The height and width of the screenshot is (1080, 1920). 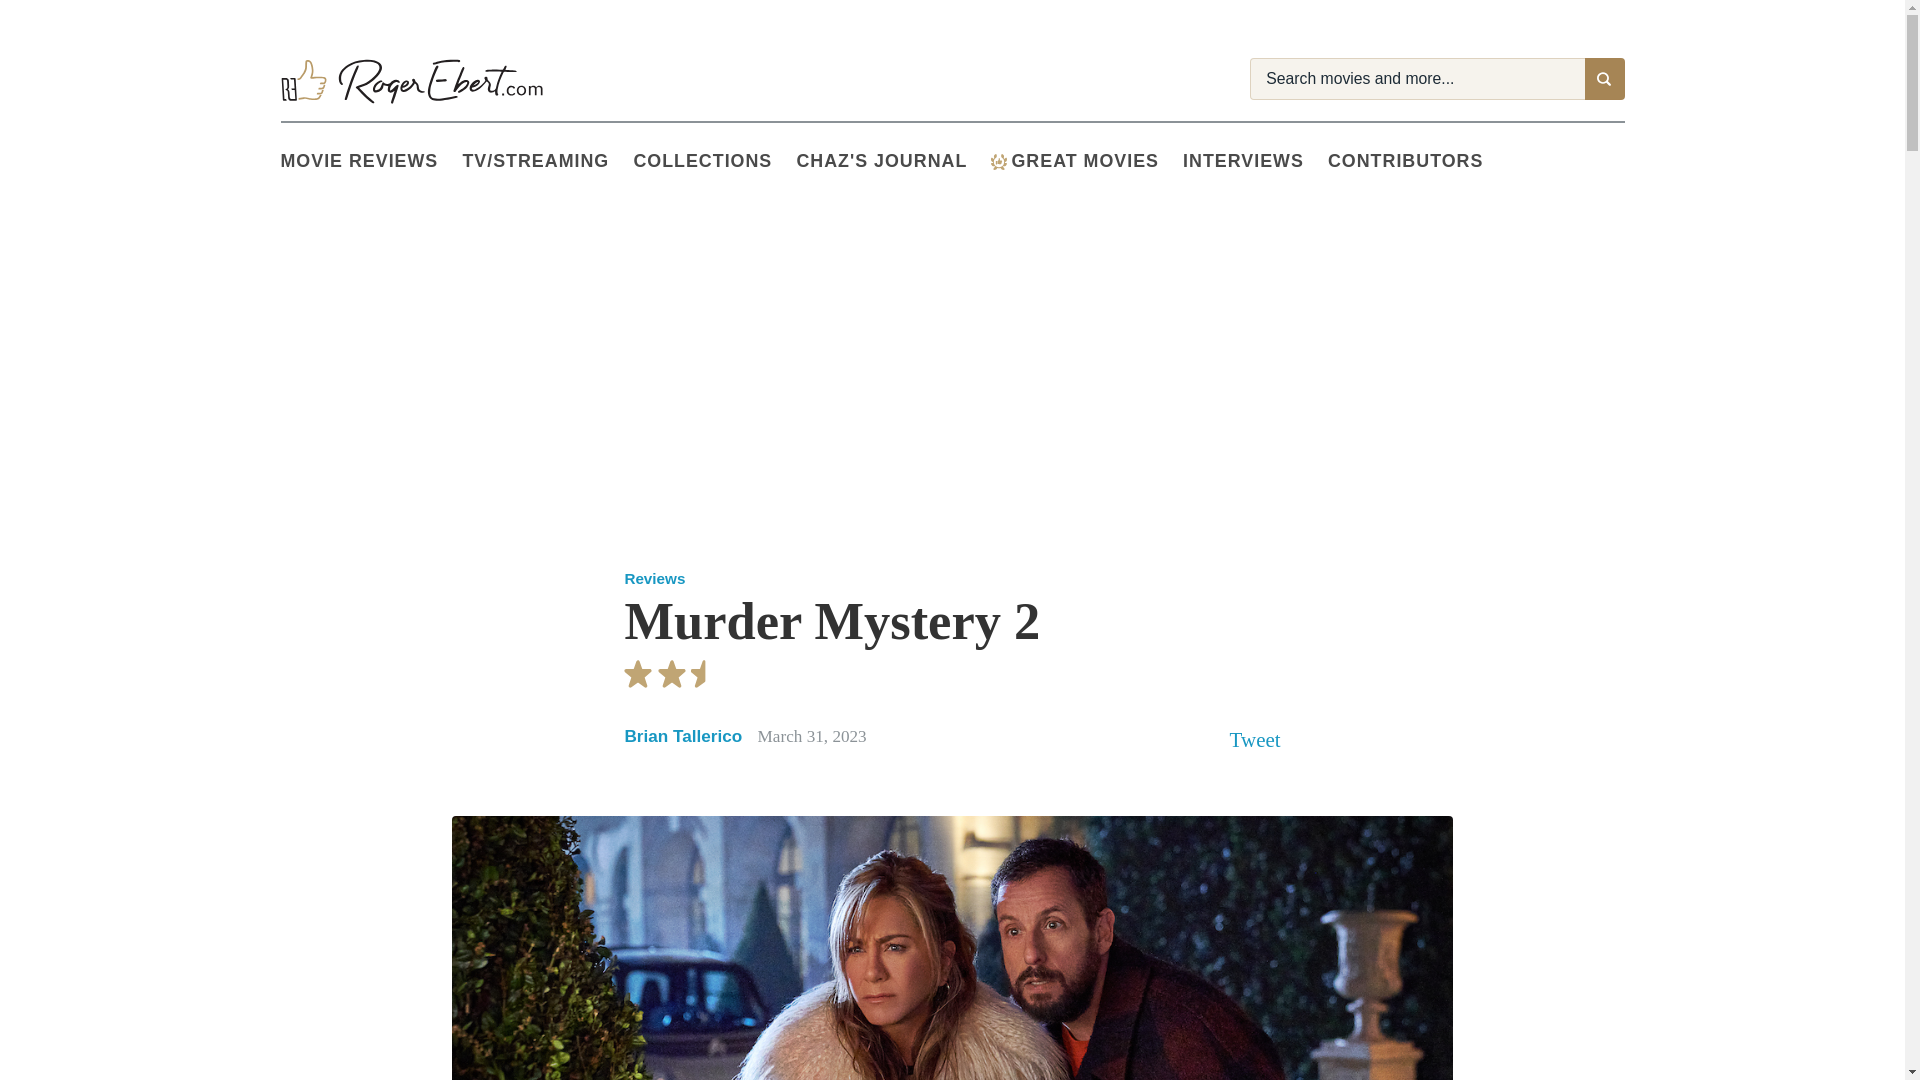 What do you see at coordinates (704, 674) in the screenshot?
I see `star-half` at bounding box center [704, 674].